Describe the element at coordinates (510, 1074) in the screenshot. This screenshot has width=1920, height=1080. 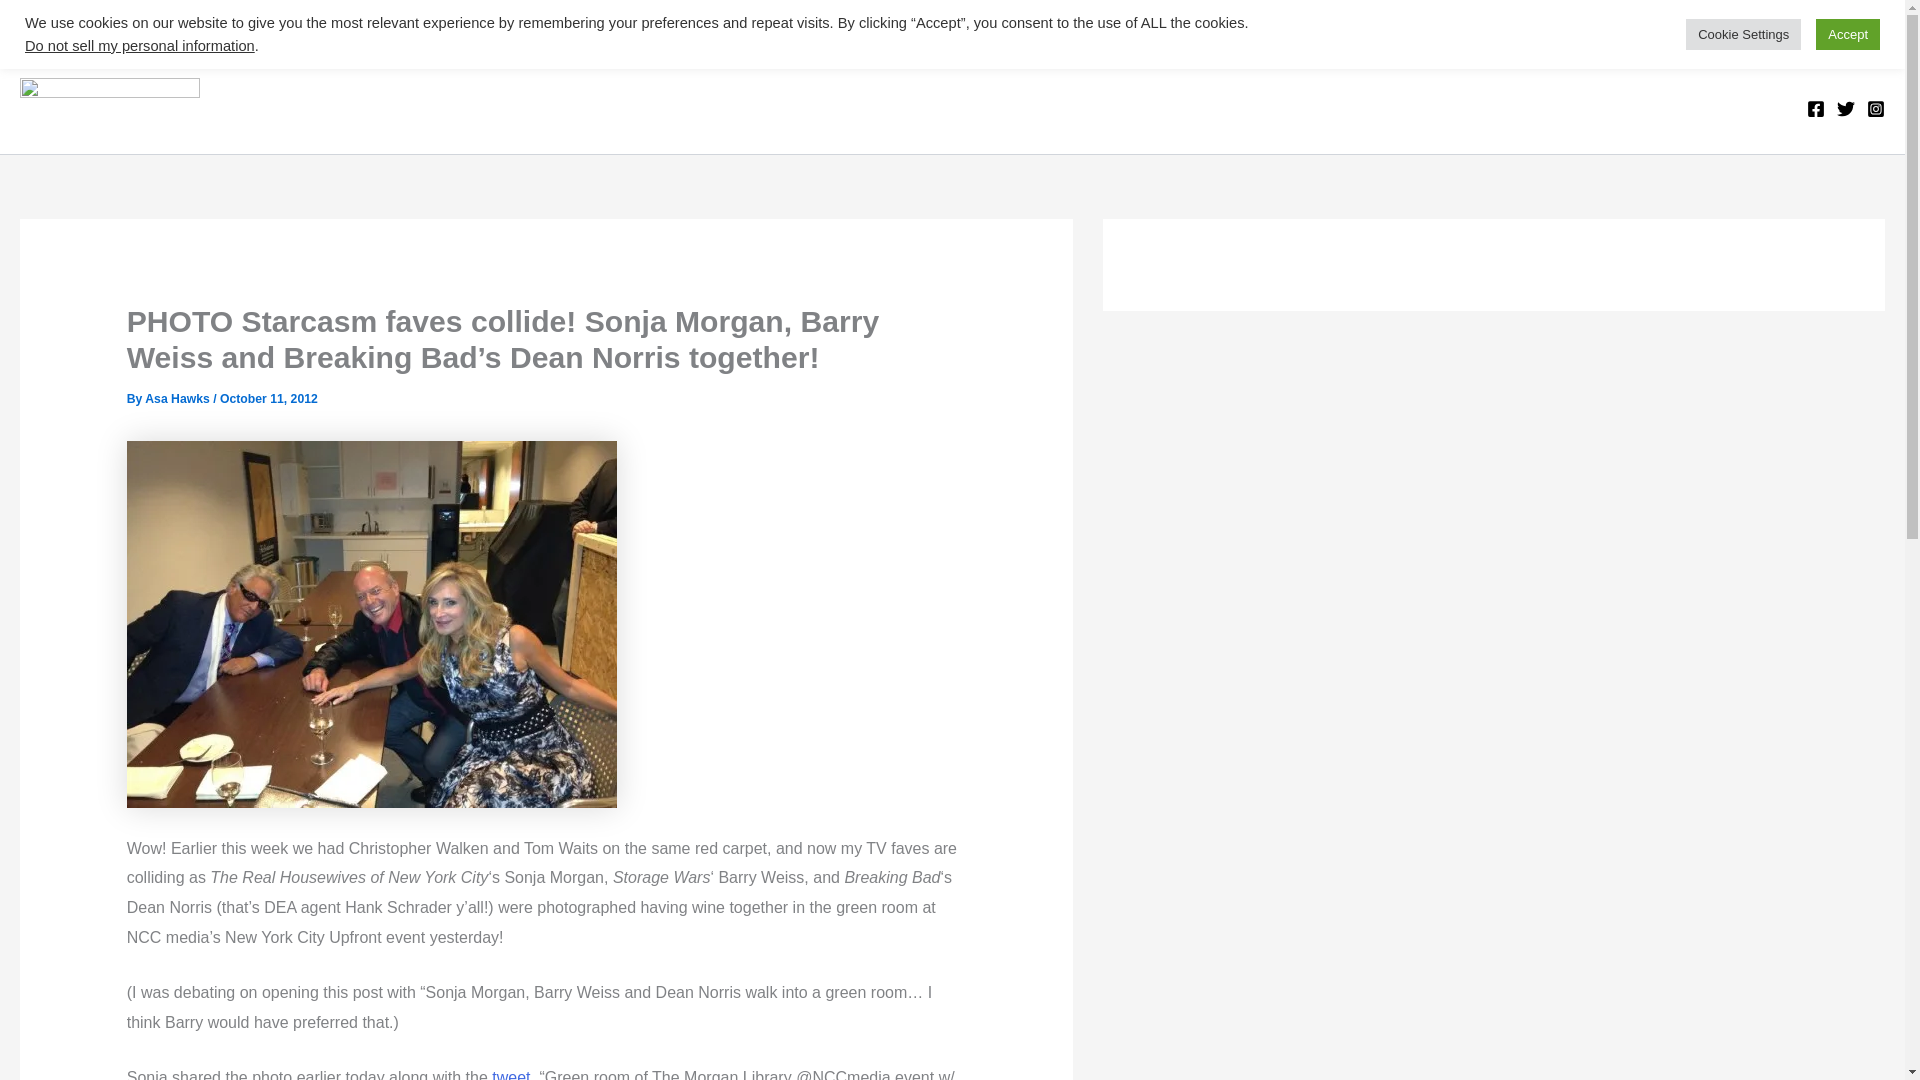
I see `tweet` at that location.